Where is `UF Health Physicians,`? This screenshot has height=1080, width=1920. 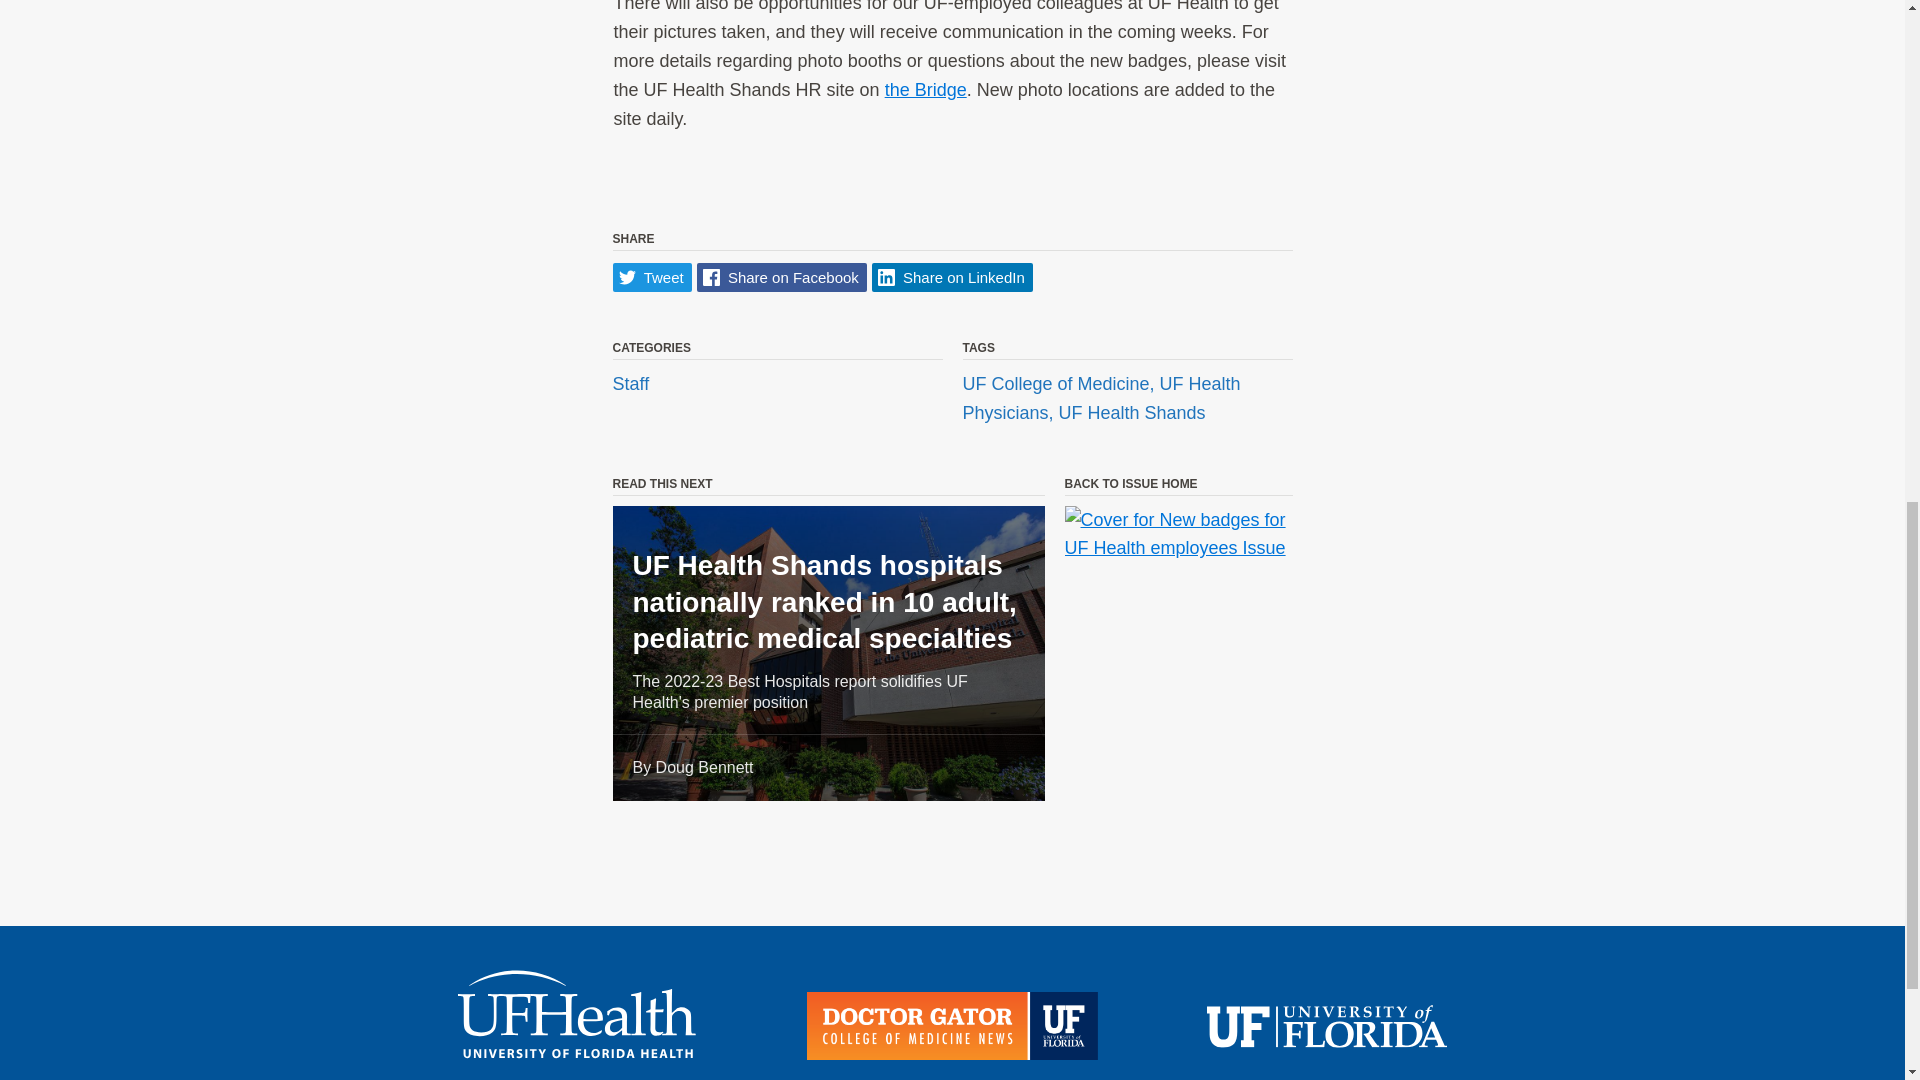
UF Health Physicians, is located at coordinates (1100, 398).